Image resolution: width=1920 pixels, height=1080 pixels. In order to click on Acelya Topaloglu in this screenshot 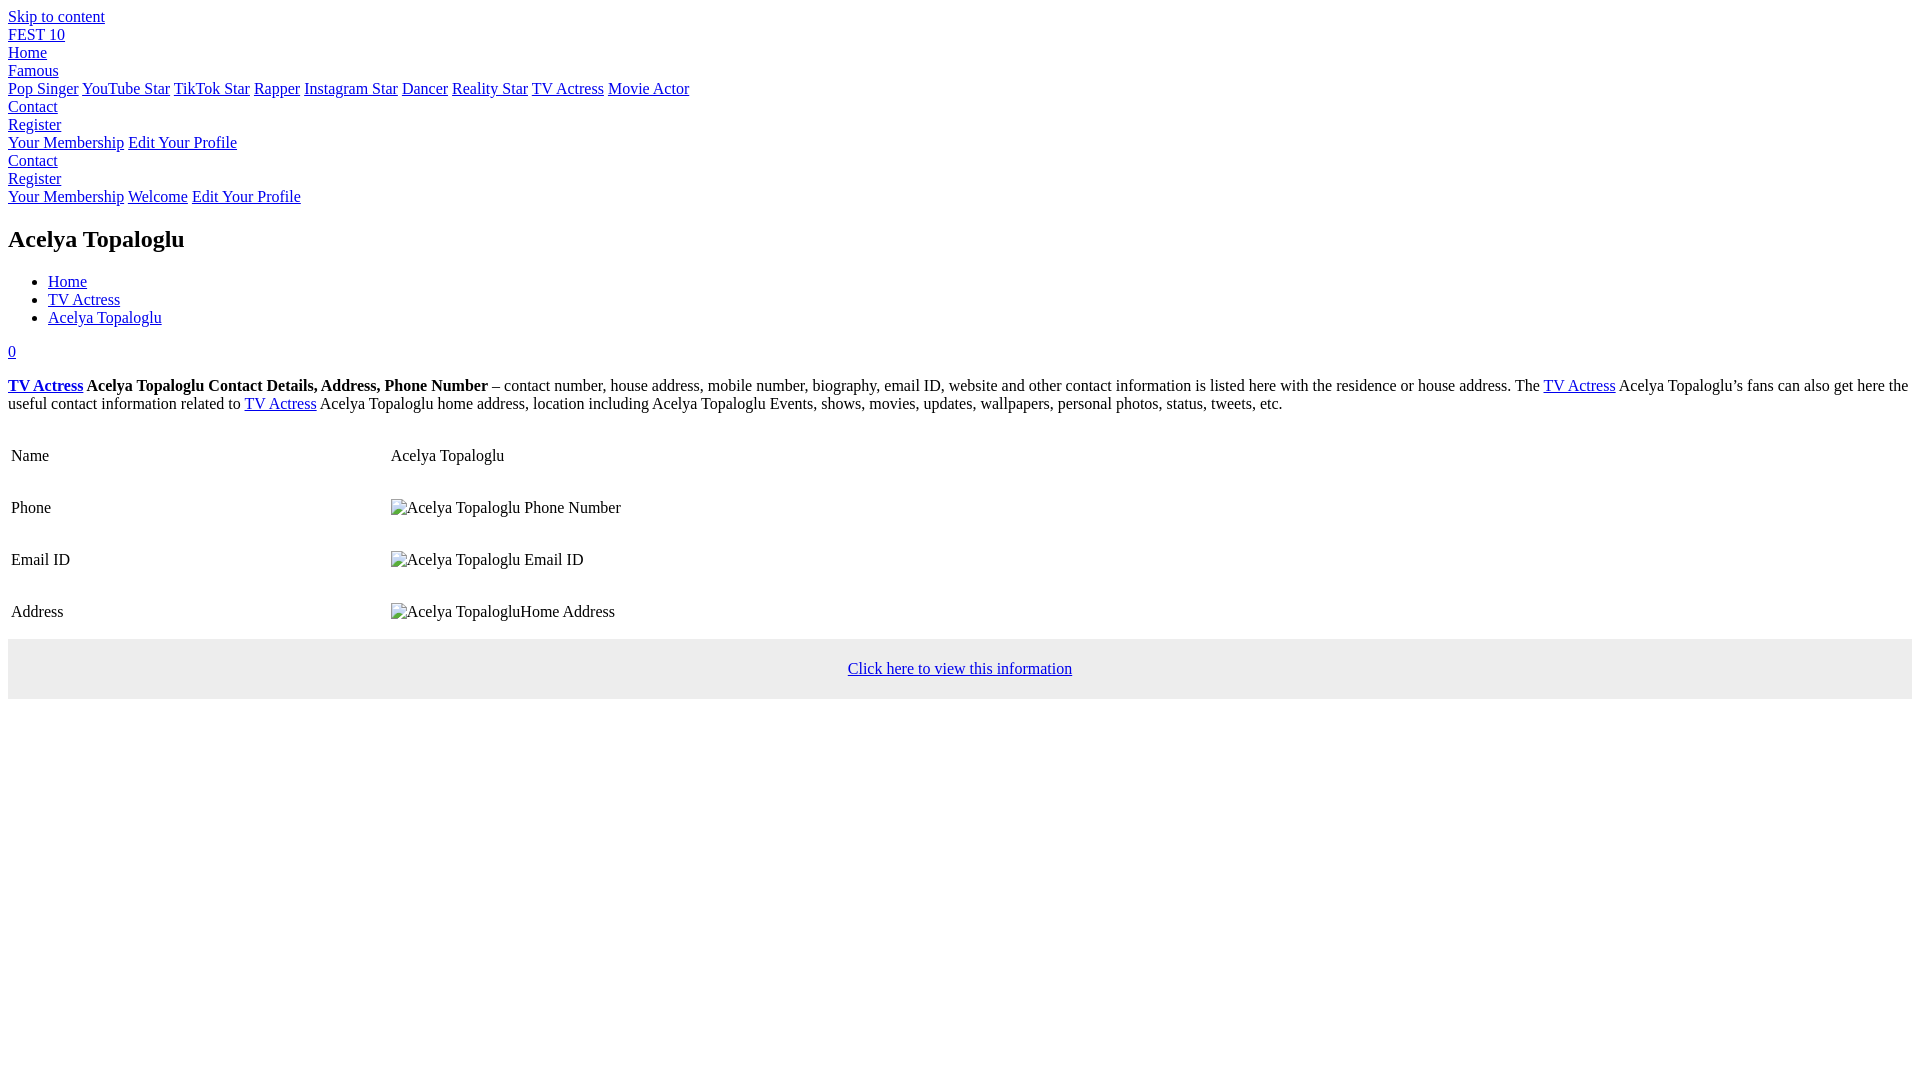, I will do `click(104, 317)`.